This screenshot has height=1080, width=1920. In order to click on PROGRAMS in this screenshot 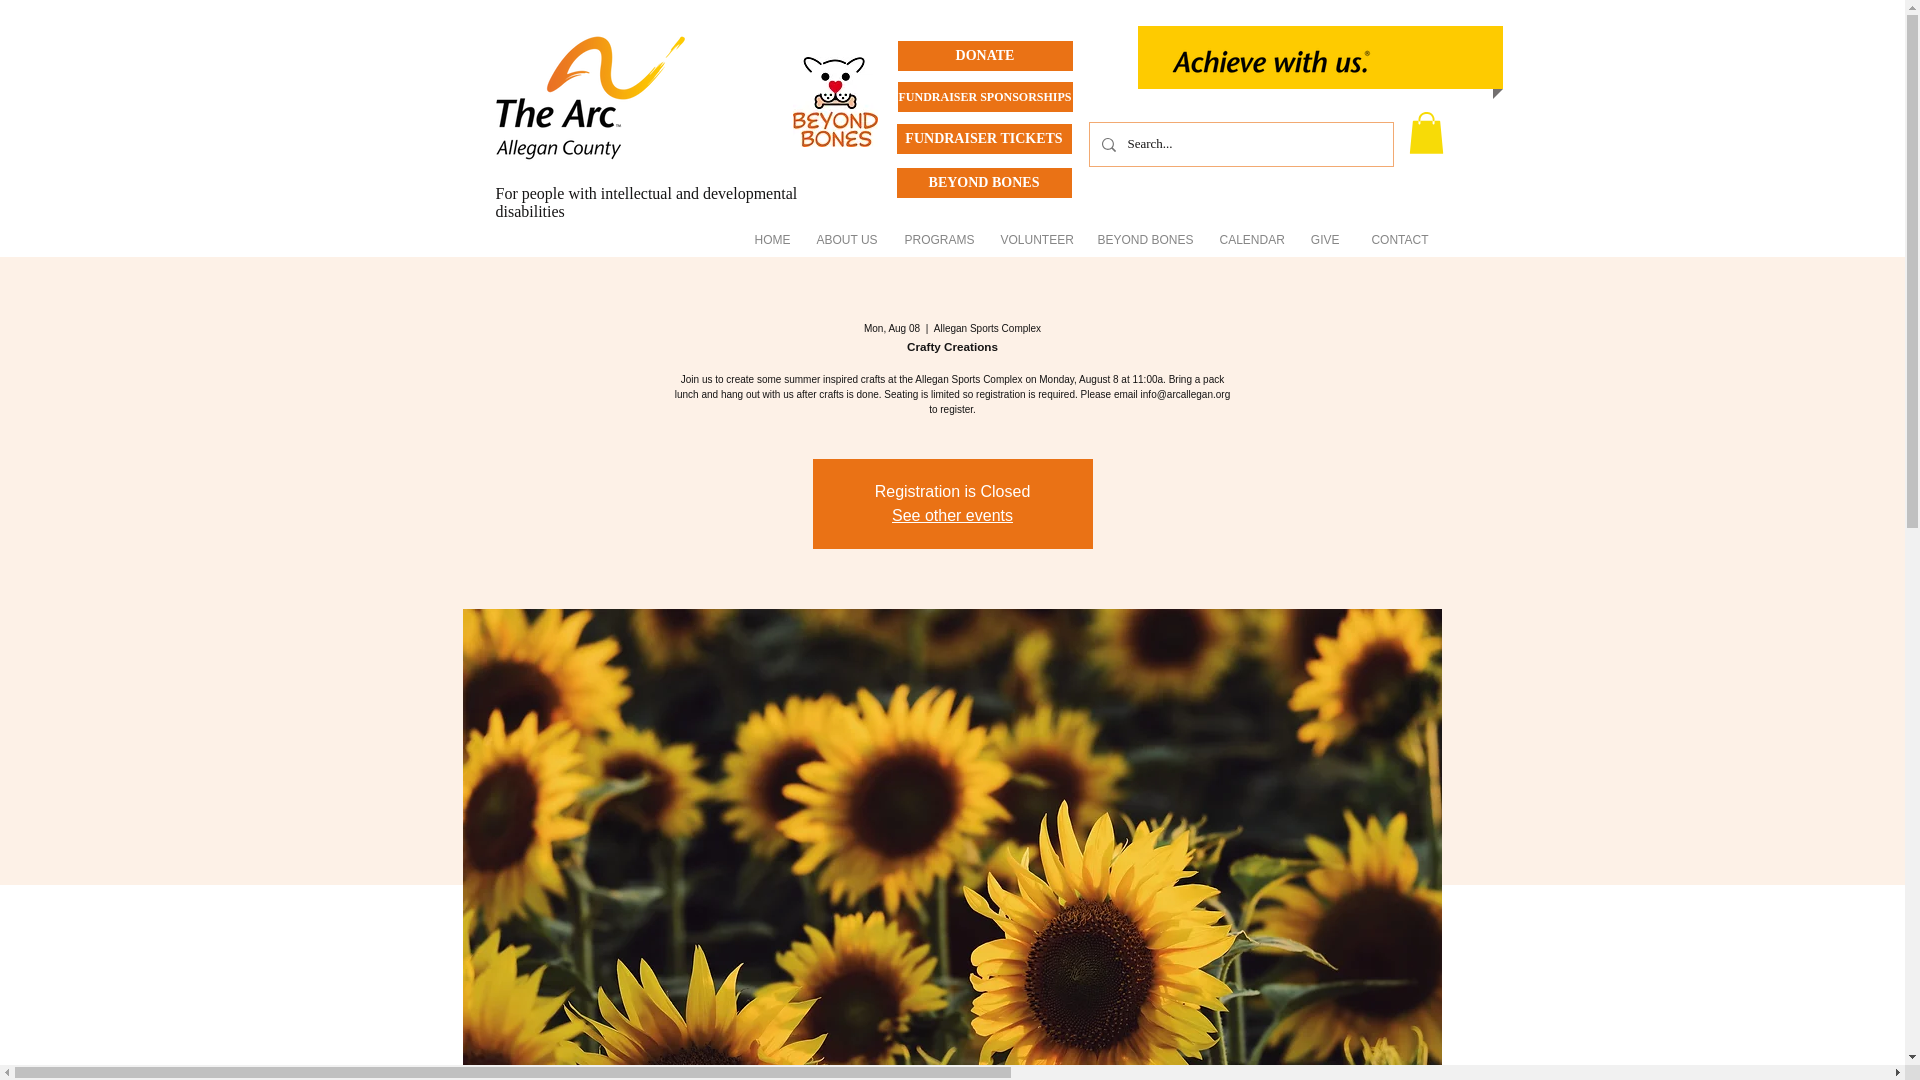, I will do `click(938, 232)`.